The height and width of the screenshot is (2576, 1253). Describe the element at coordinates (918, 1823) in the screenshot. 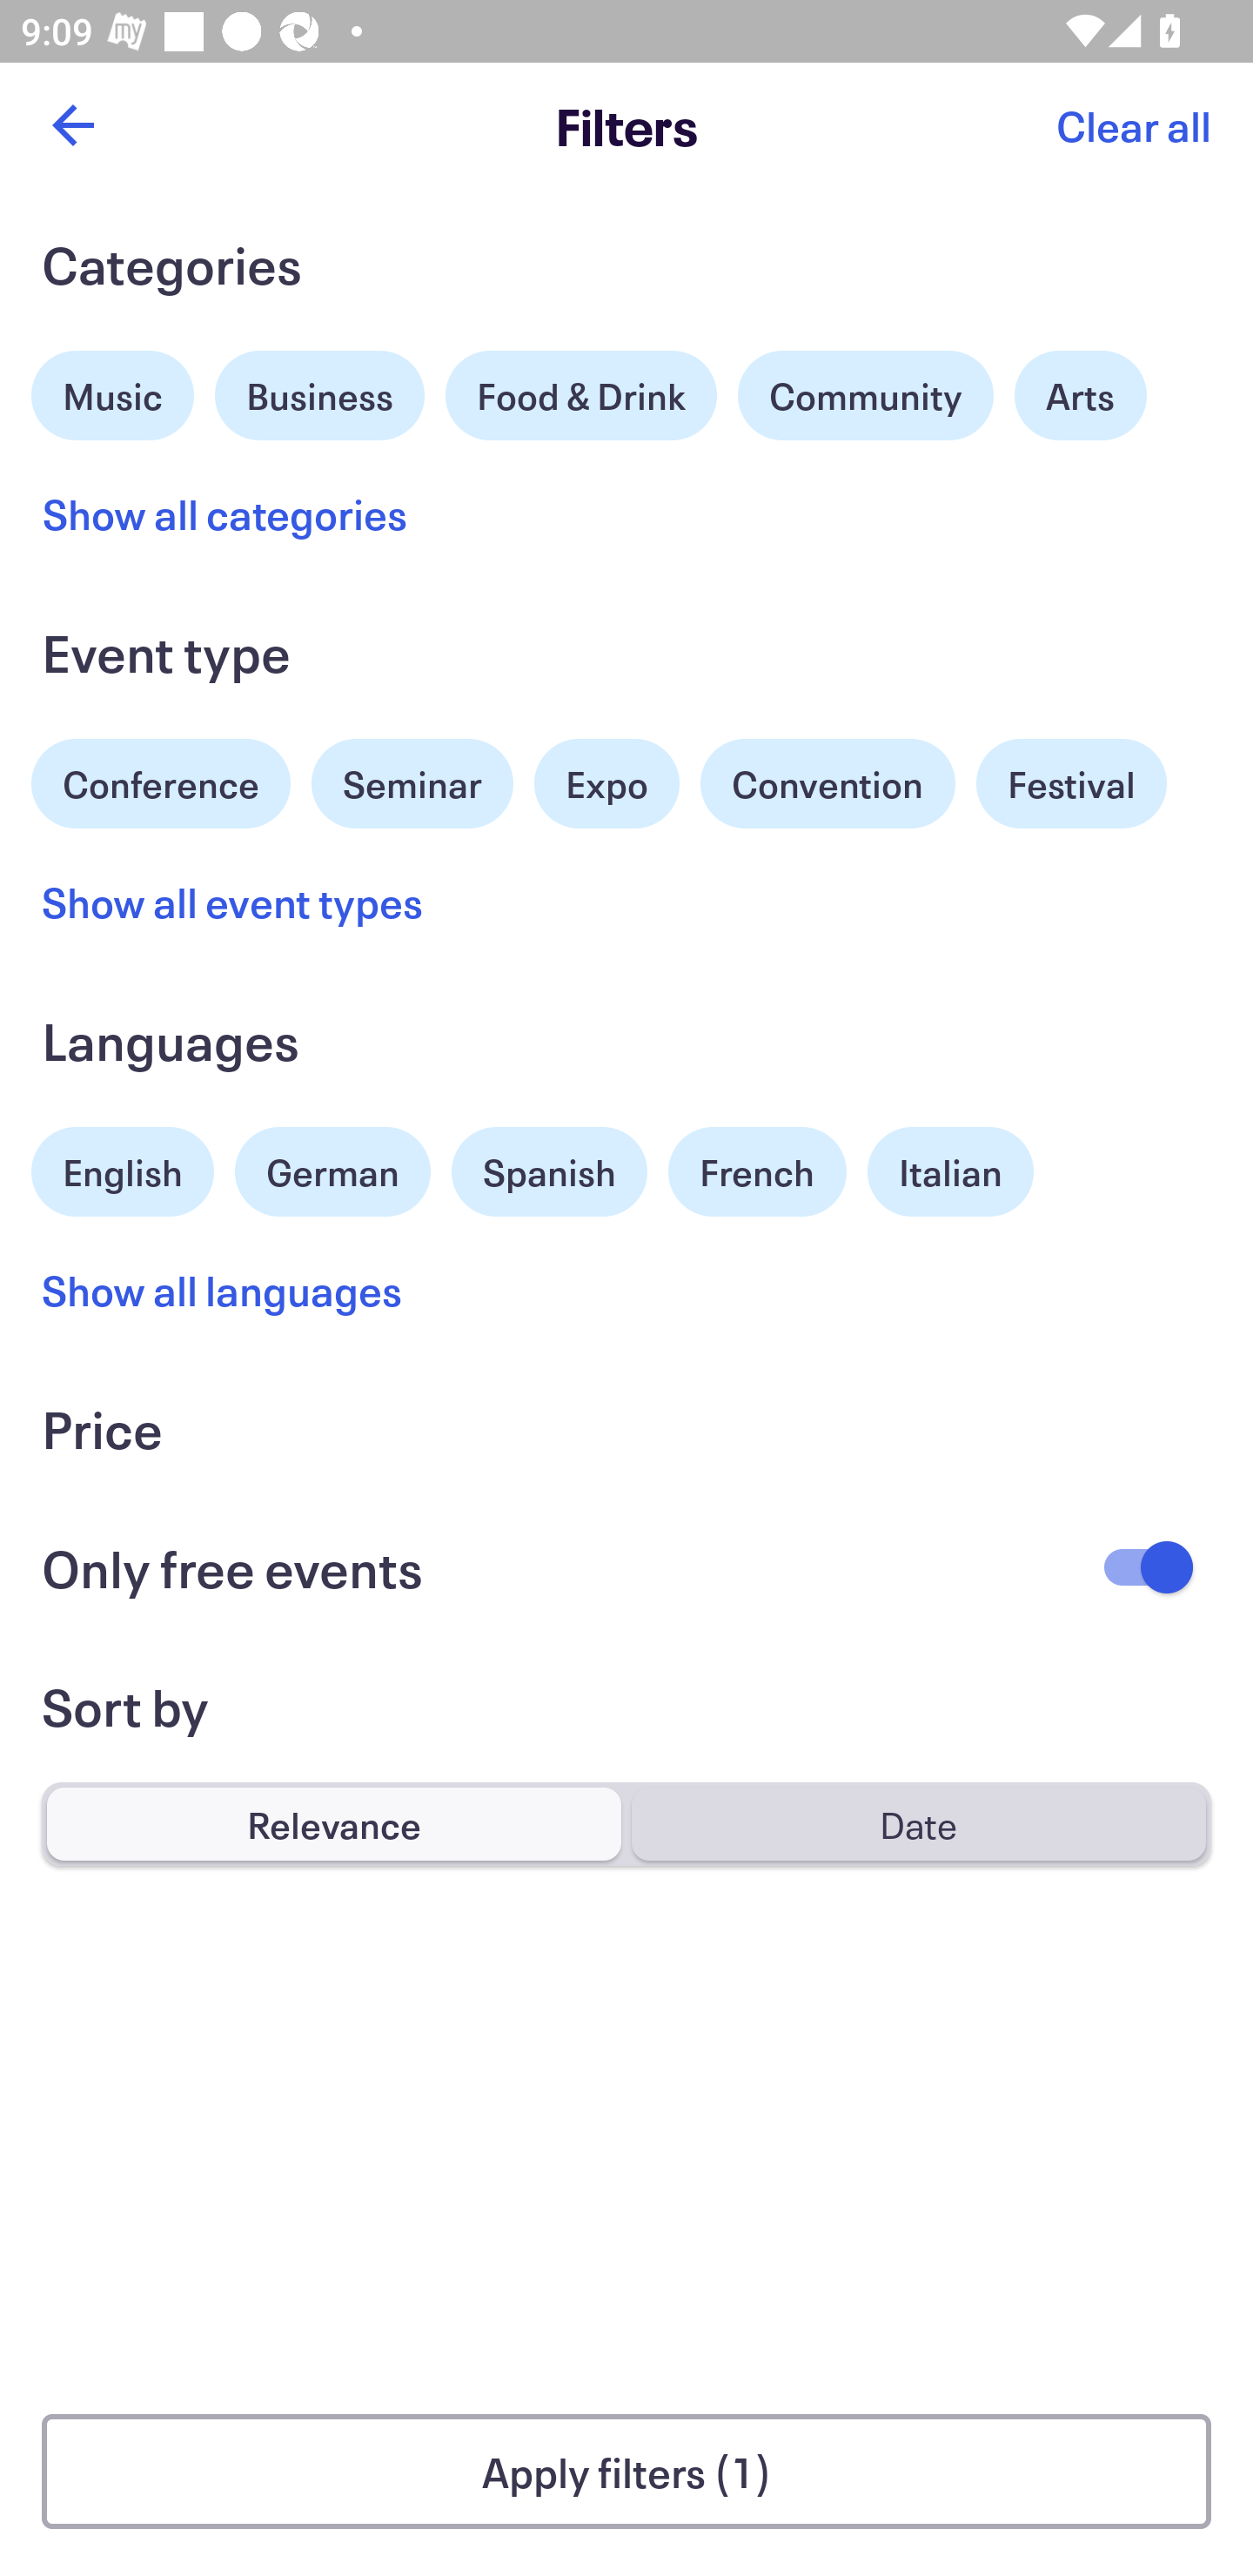

I see `Date` at that location.